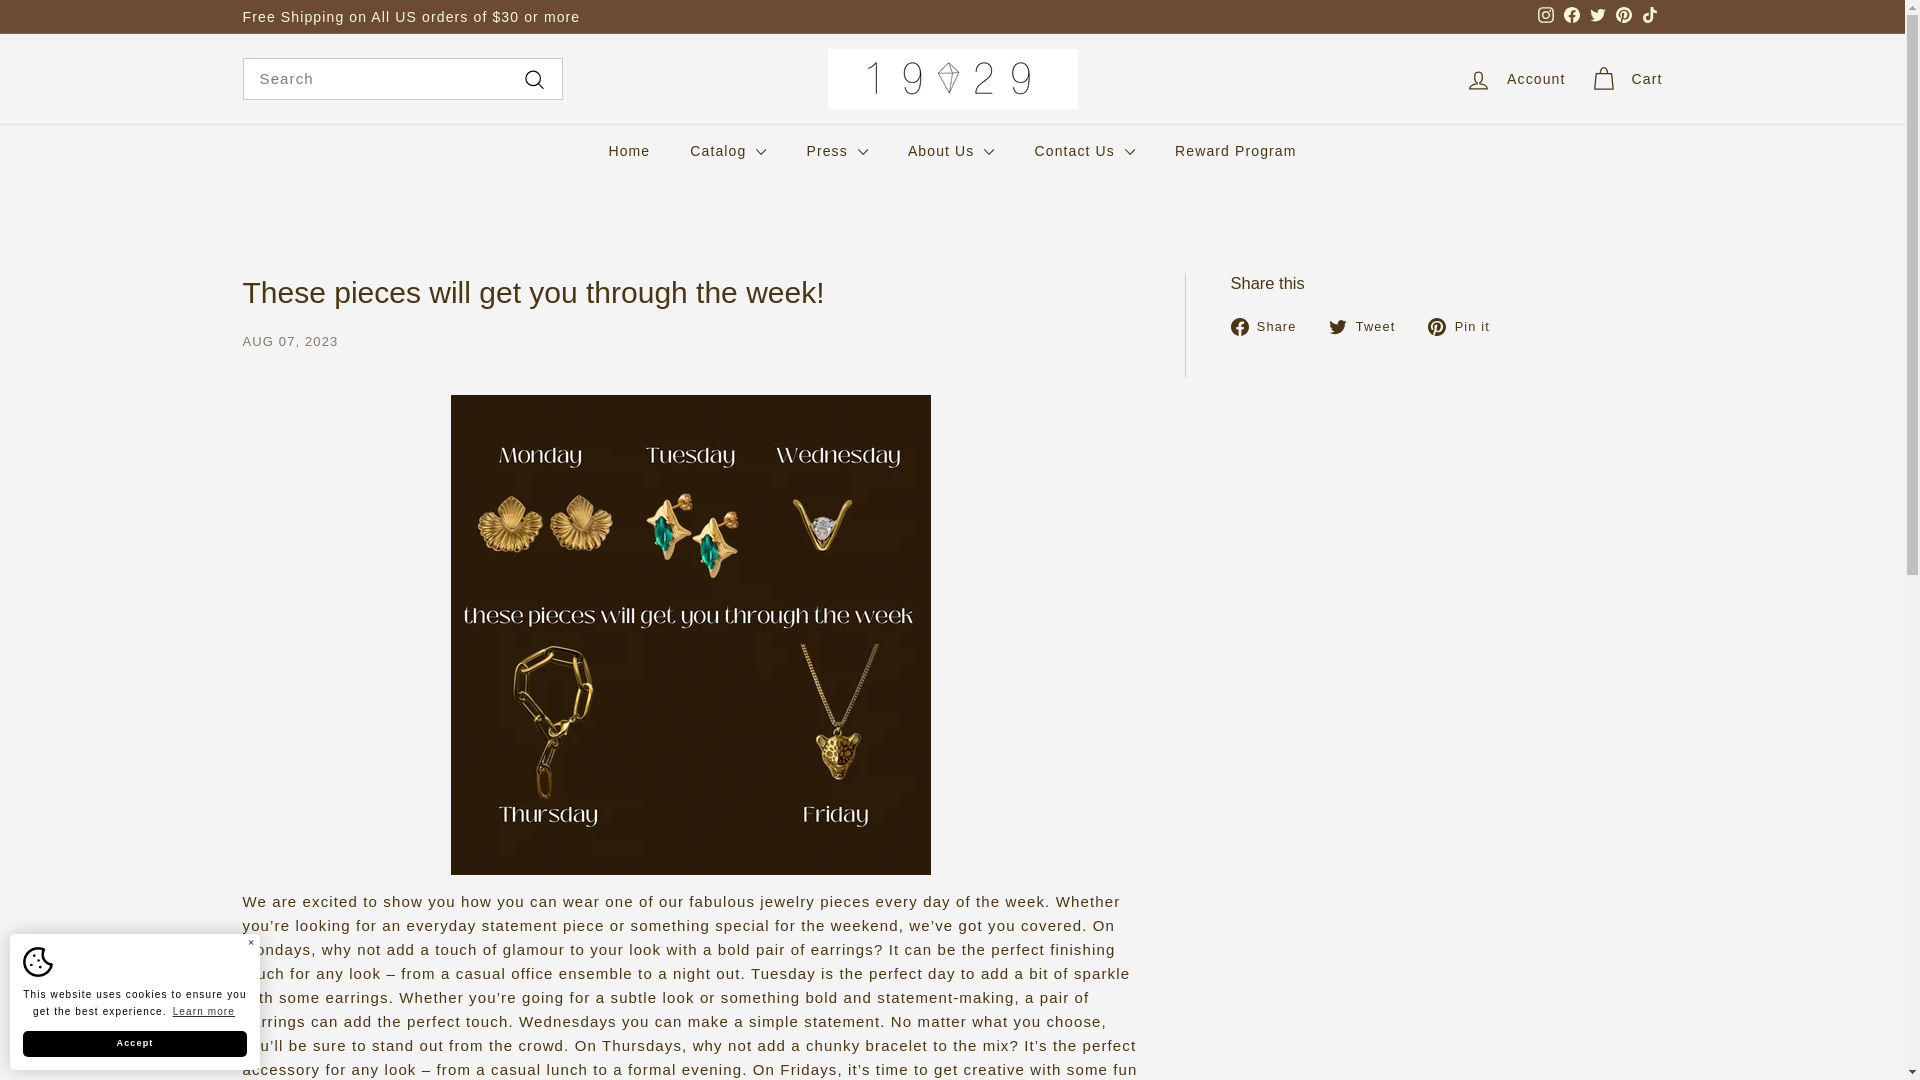 The width and height of the screenshot is (1920, 1080). I want to click on instagram, so click(1545, 14).